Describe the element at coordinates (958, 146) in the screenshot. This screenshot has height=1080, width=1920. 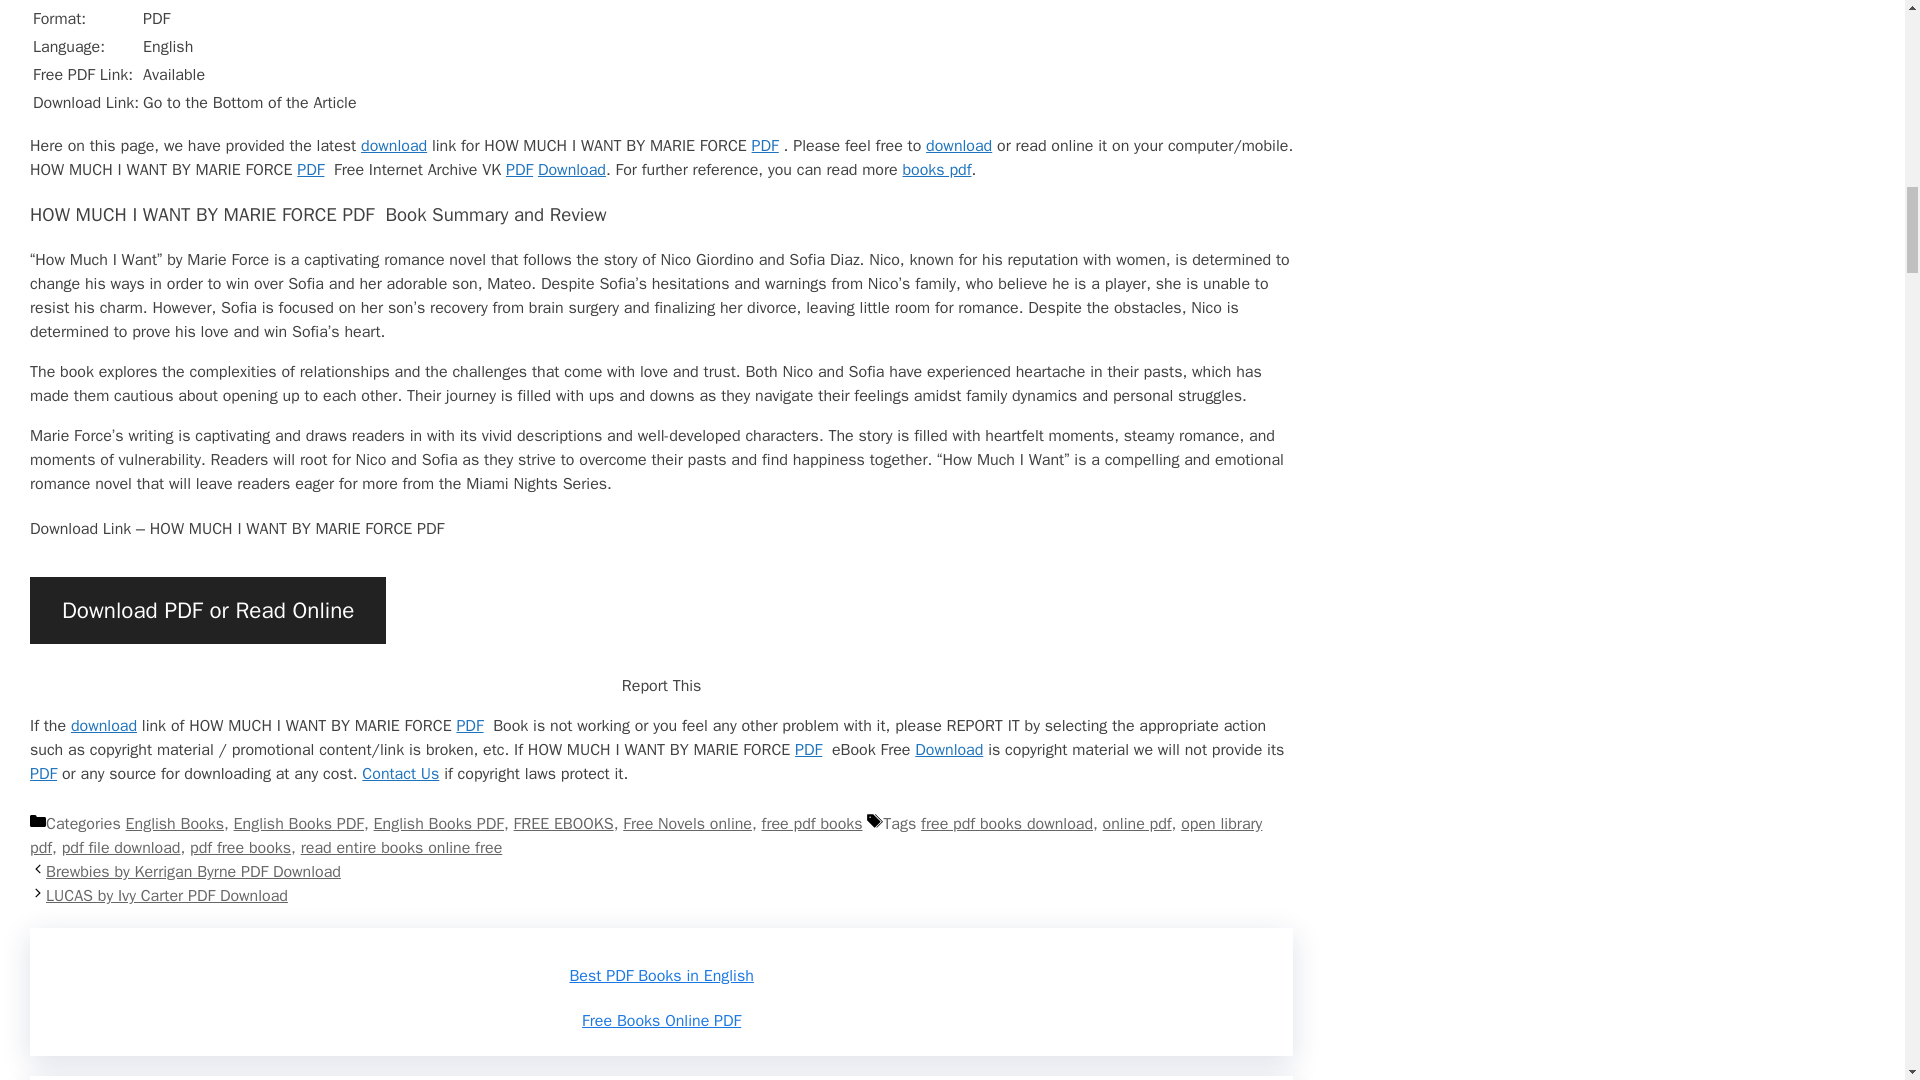
I see `download` at that location.